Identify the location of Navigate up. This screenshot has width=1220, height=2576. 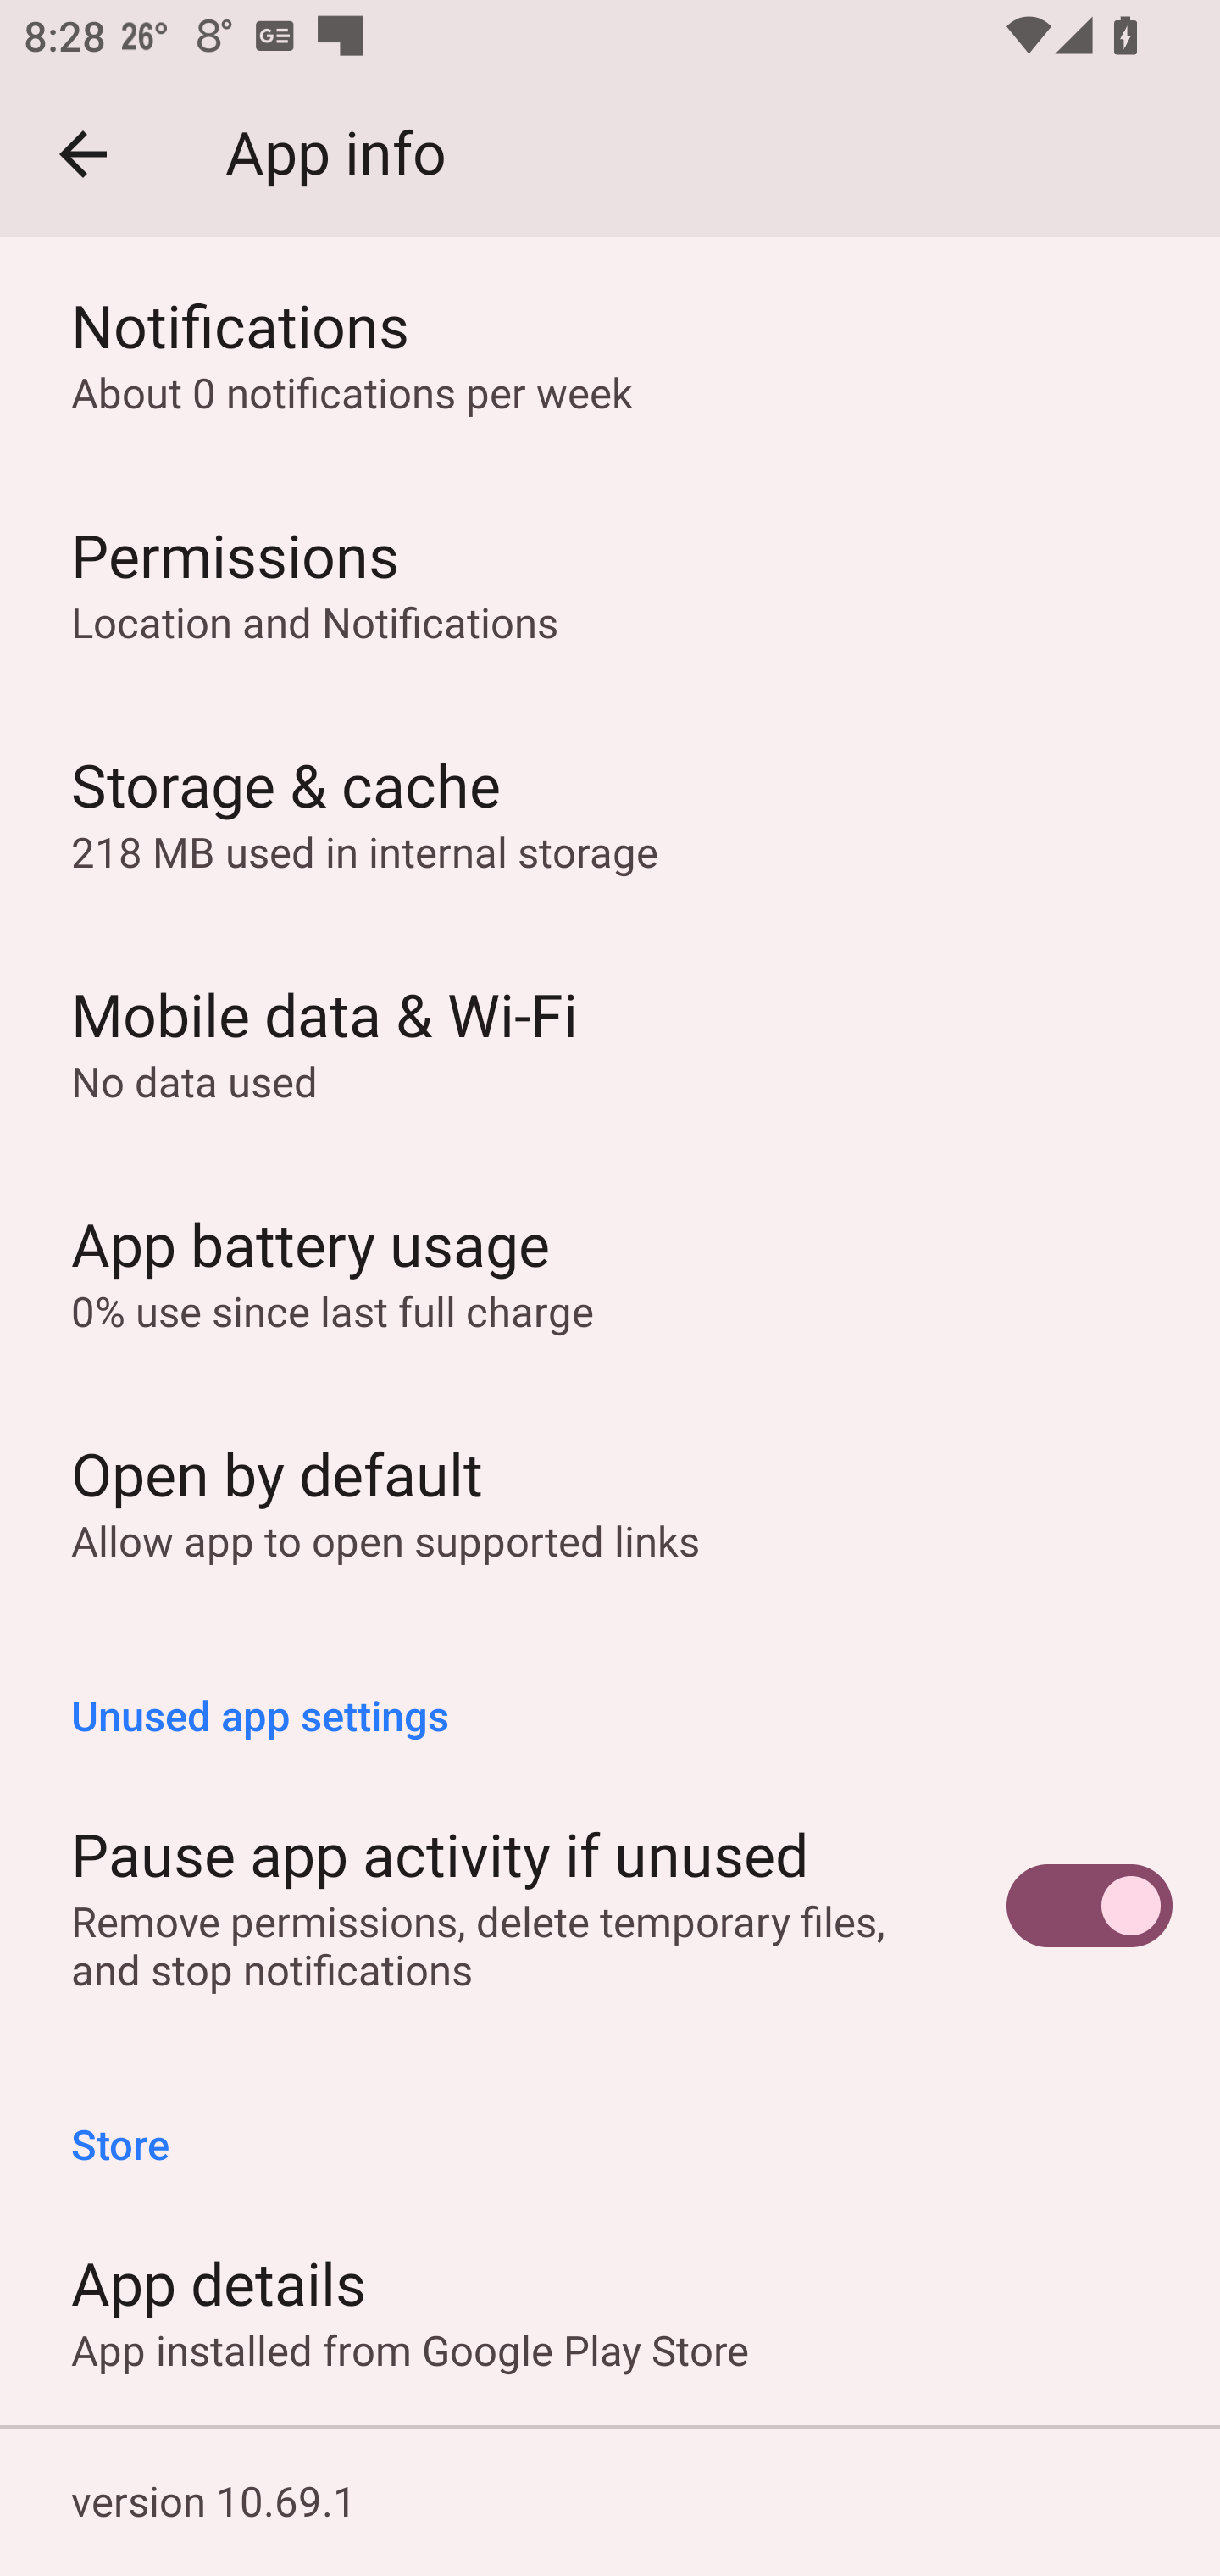
(83, 154).